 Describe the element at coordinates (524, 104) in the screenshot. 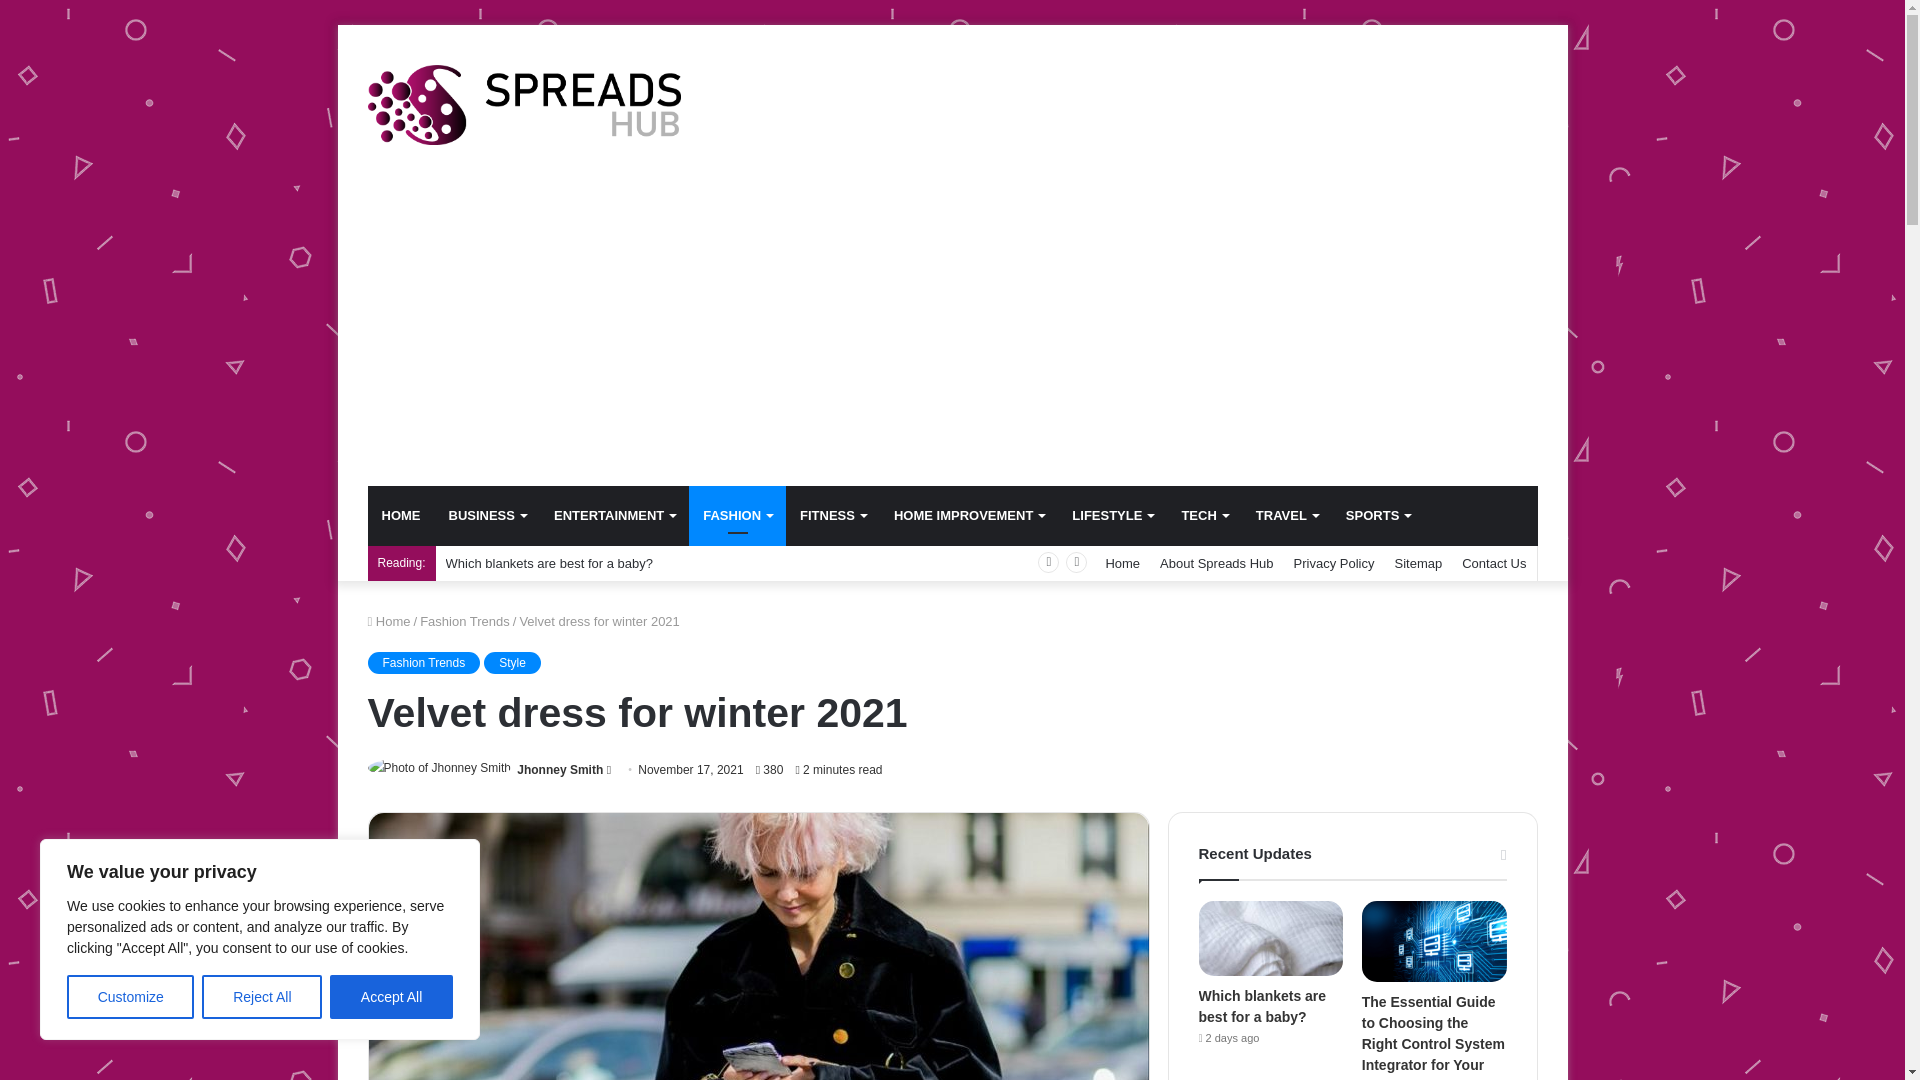

I see `Spreads Hub` at that location.